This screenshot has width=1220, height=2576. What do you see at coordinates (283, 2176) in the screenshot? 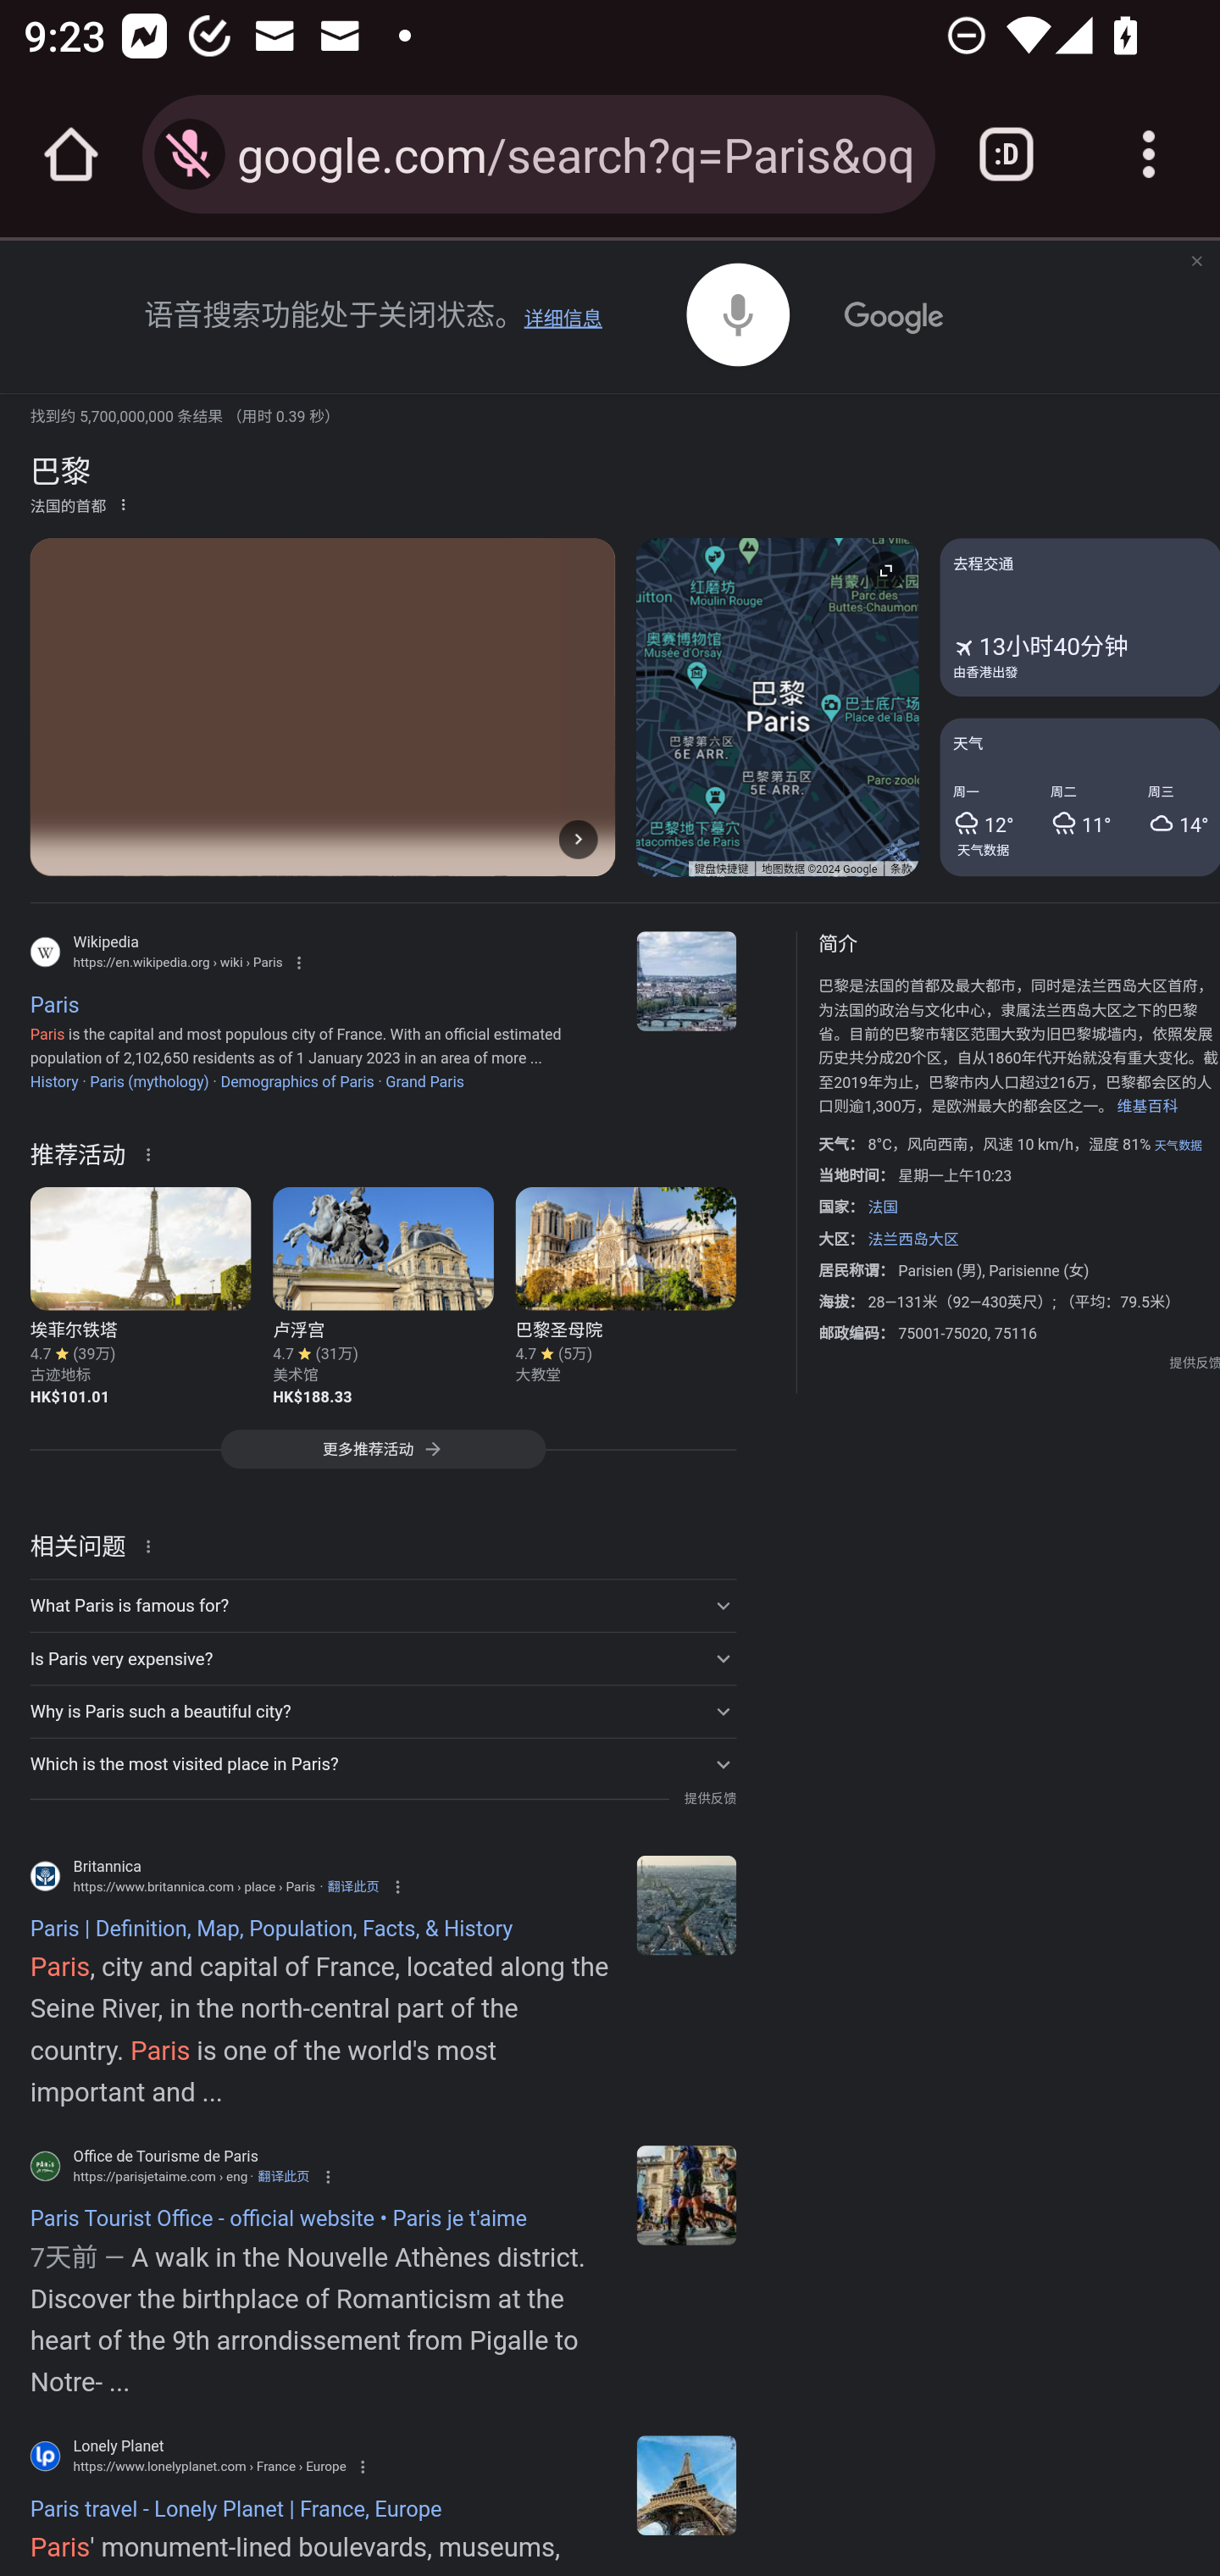
I see `翻译此页` at bounding box center [283, 2176].